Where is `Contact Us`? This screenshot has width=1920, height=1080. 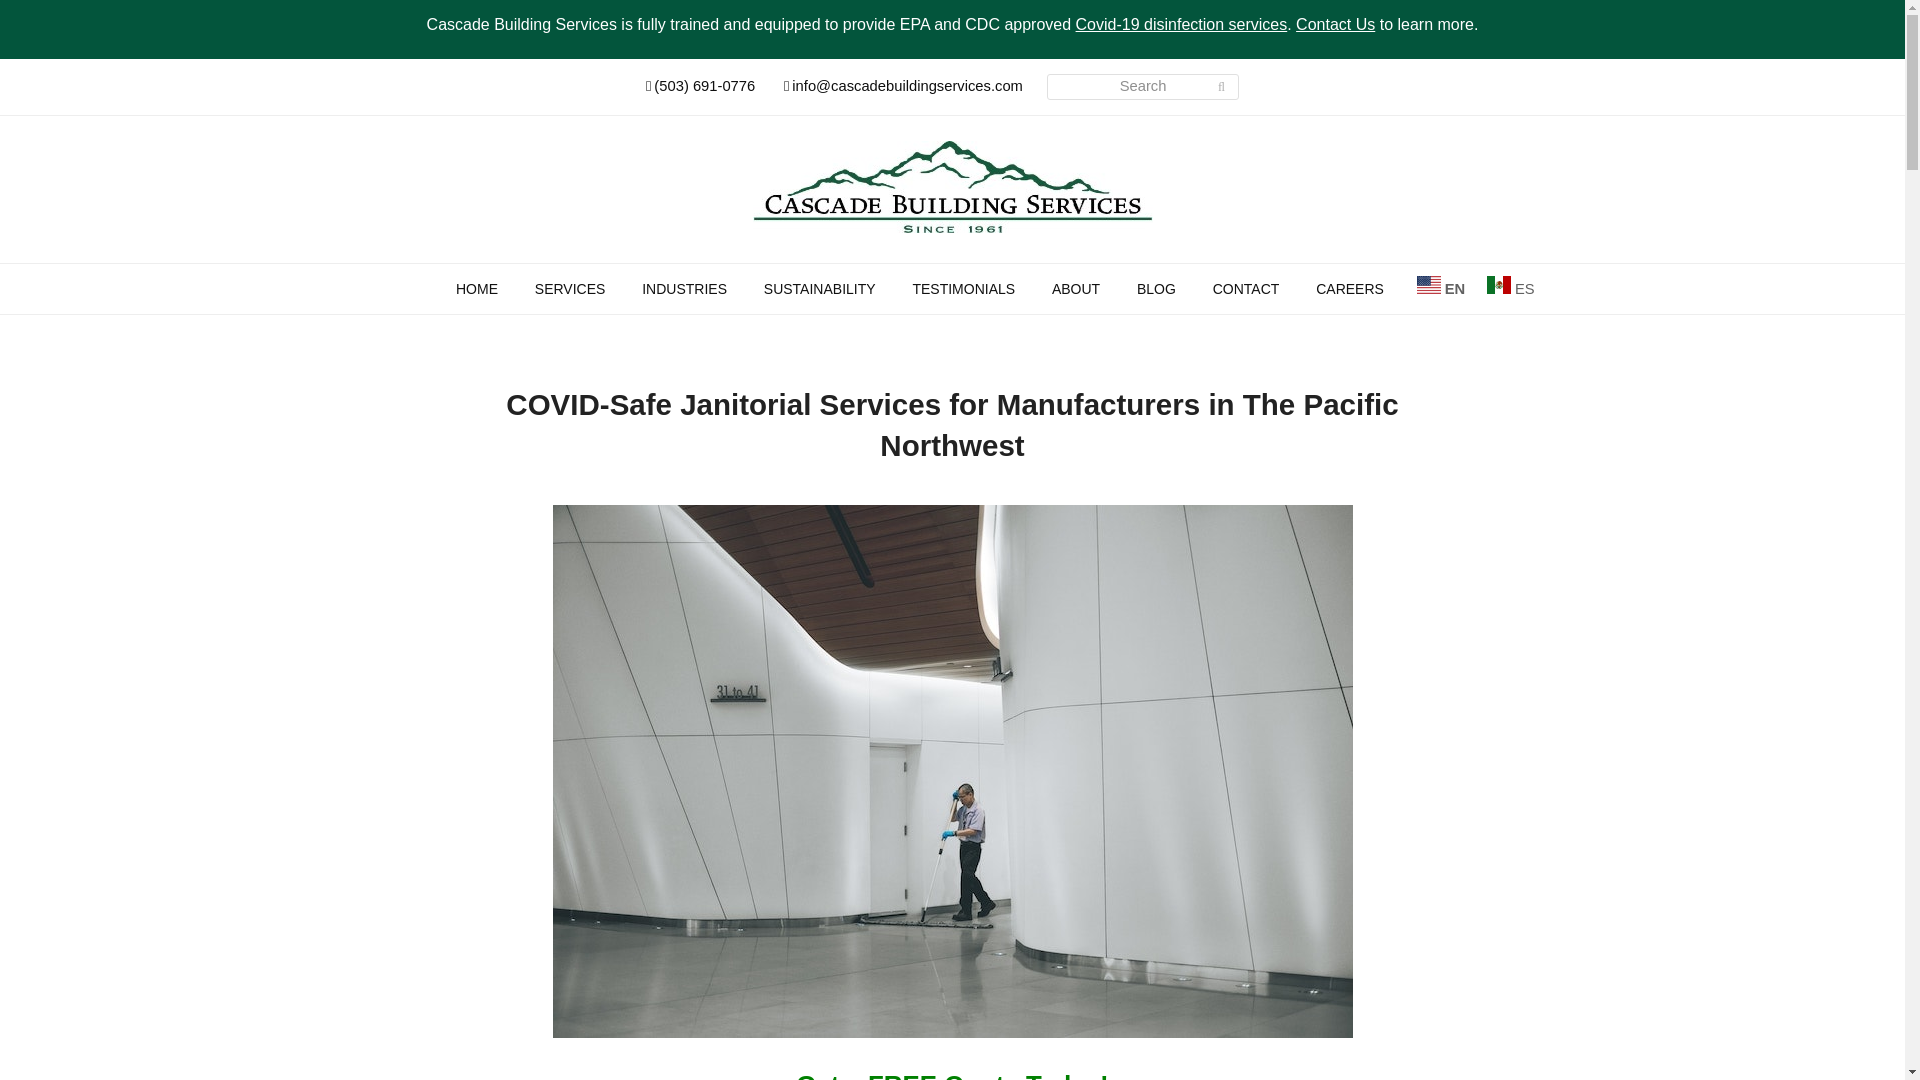
Contact Us is located at coordinates (1335, 24).